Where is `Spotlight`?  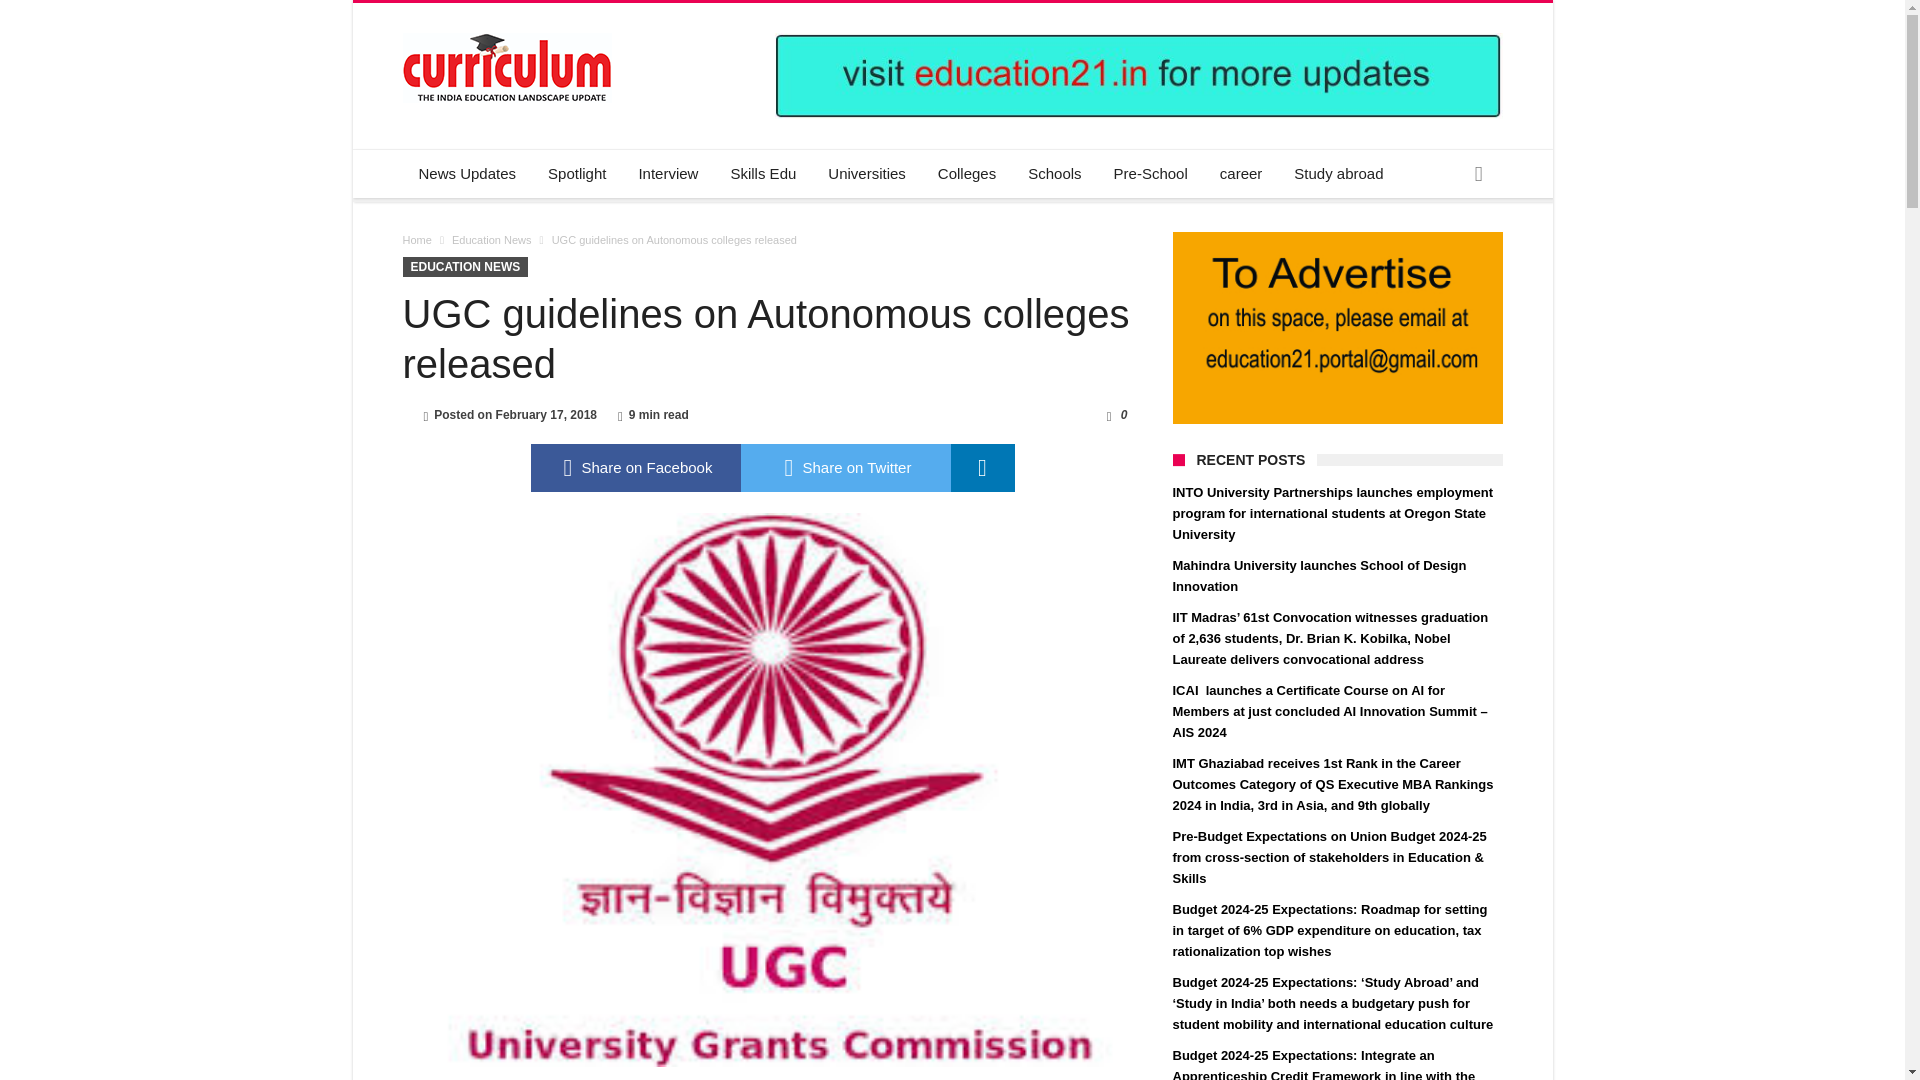
Spotlight is located at coordinates (576, 174).